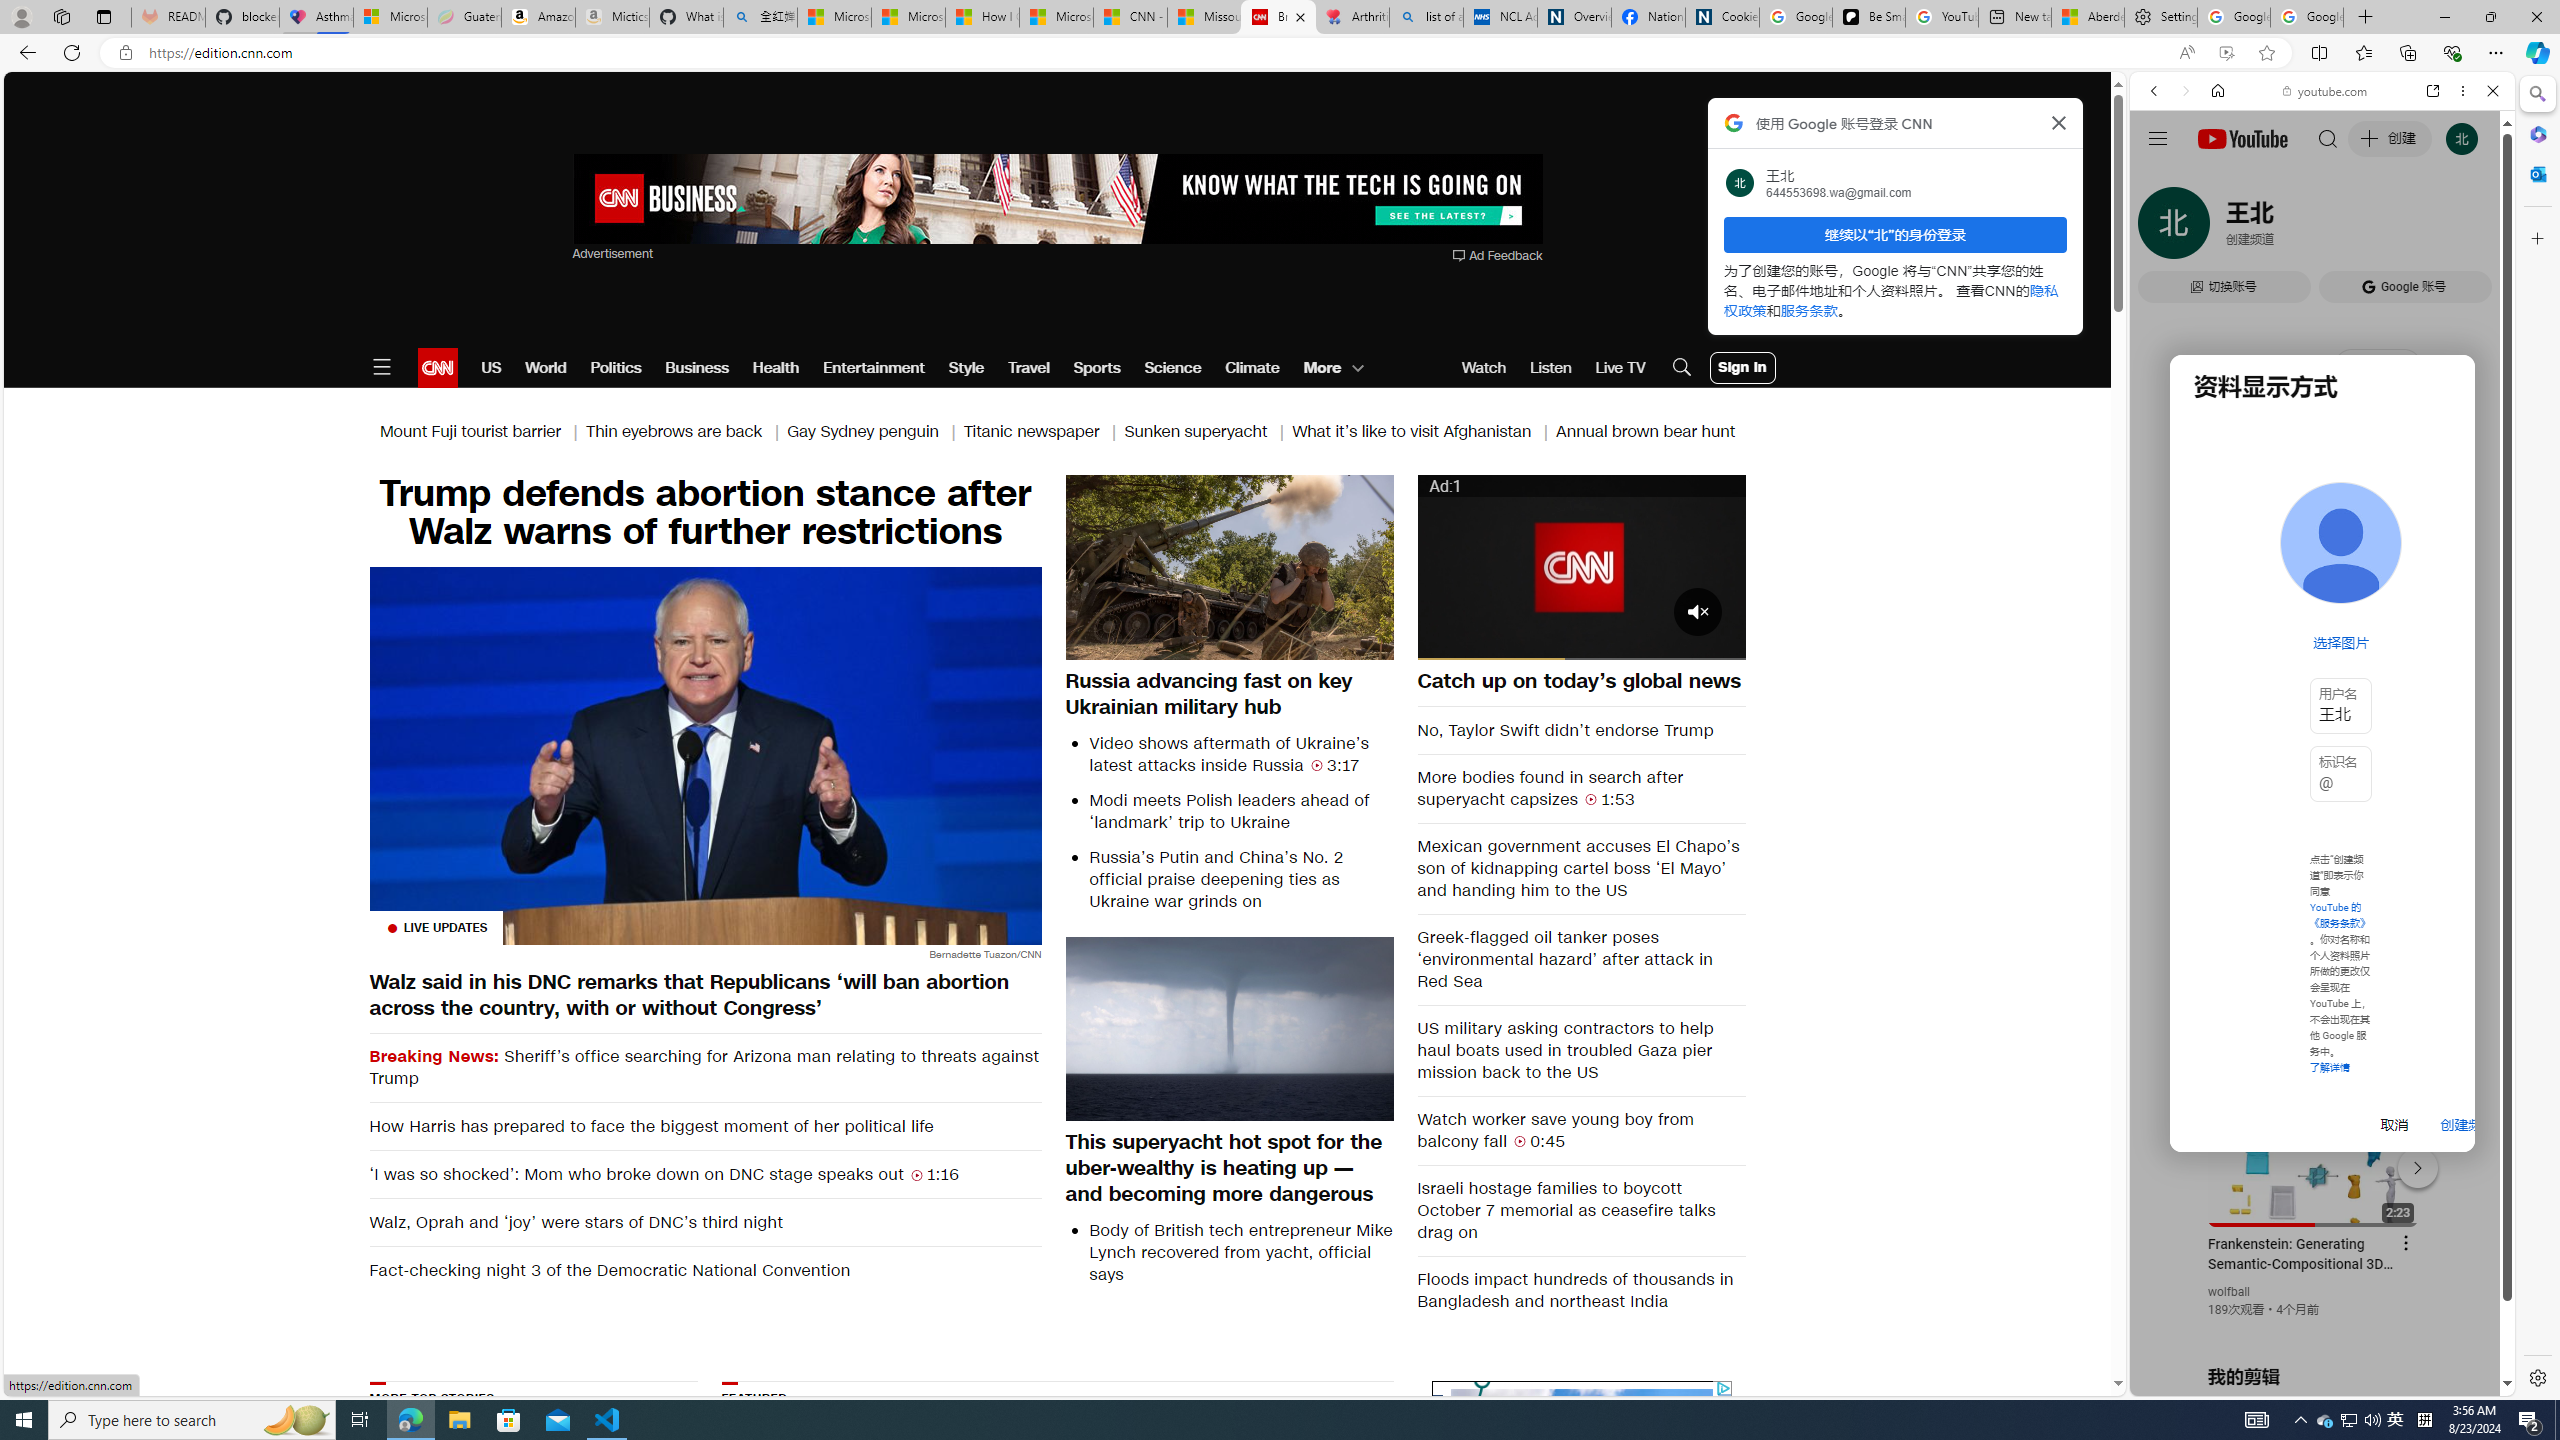 The image size is (2560, 1440). Describe the element at coordinates (2087, 17) in the screenshot. I see `Aberdeen, Hong Kong SAR hourly forecast | Microsoft Weather` at that location.